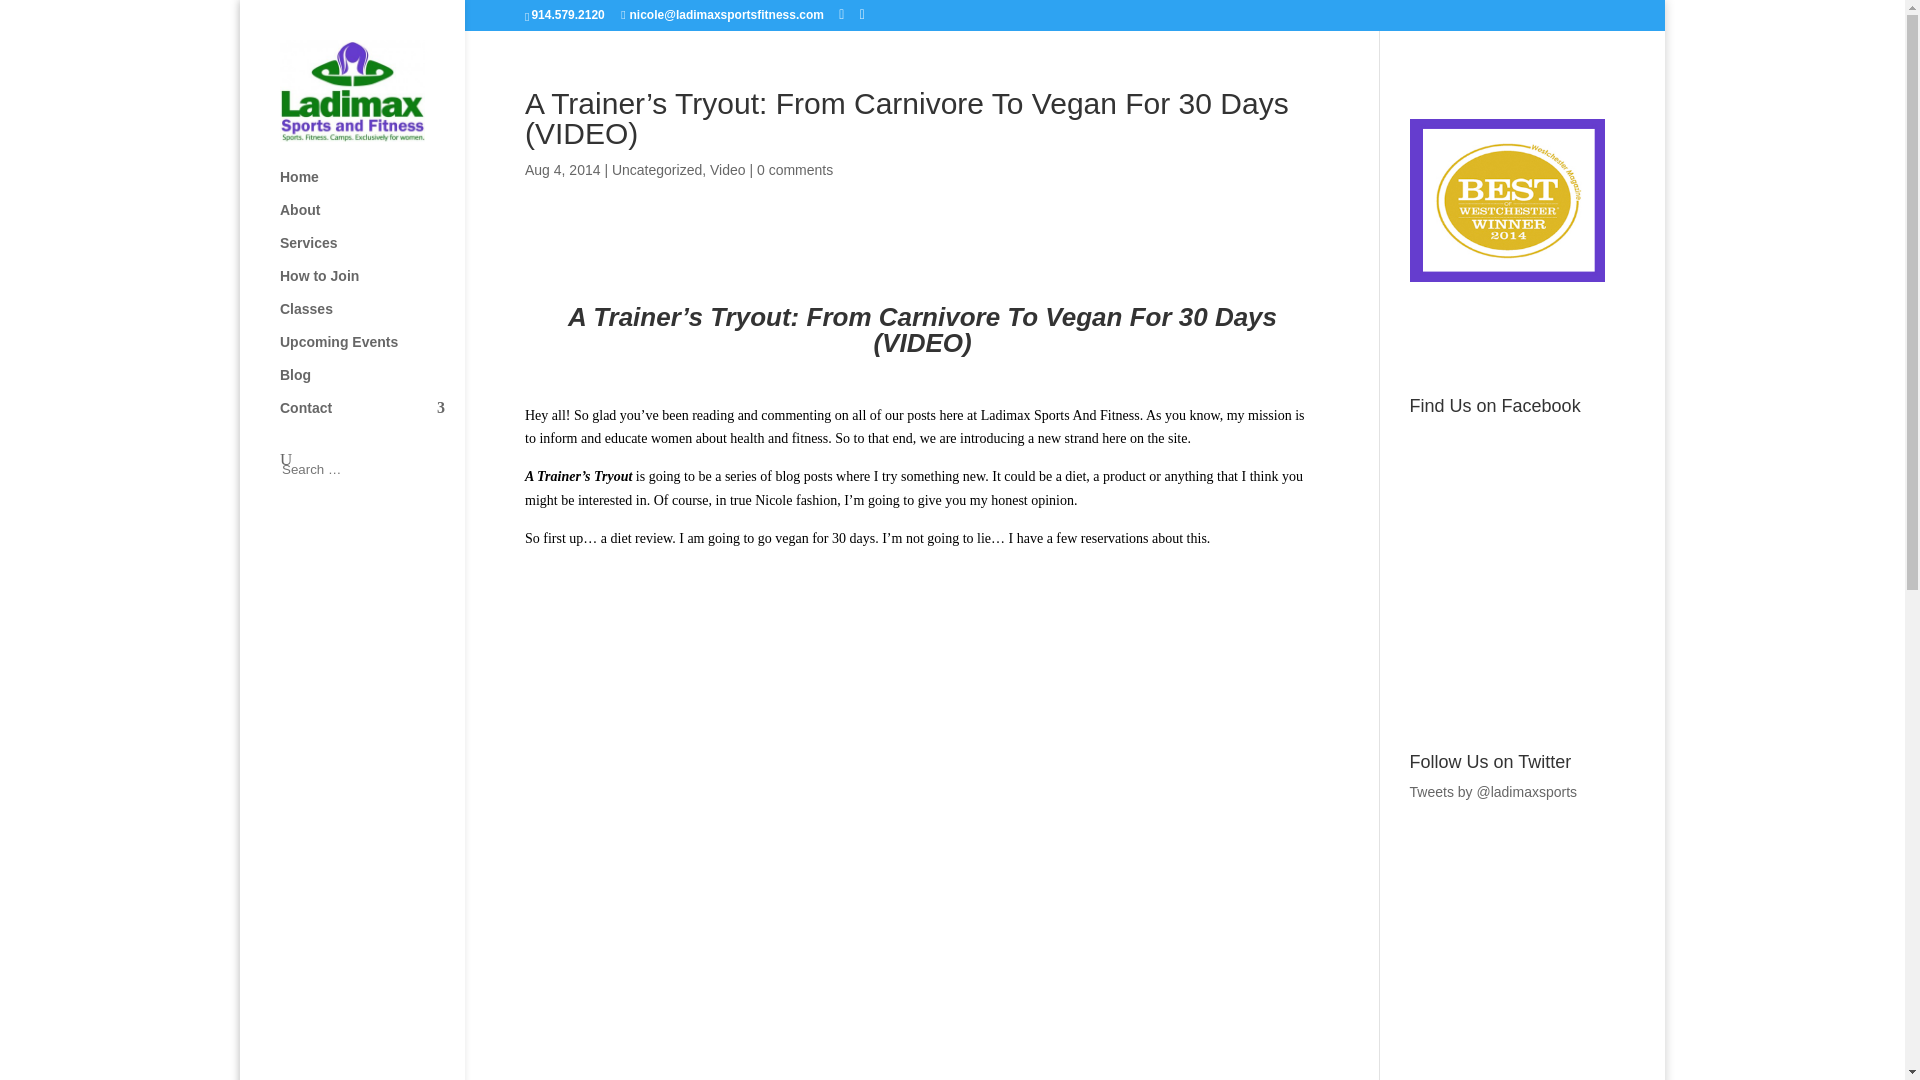 The height and width of the screenshot is (1080, 1920). Describe the element at coordinates (372, 351) in the screenshot. I see `Upcoming Events` at that location.